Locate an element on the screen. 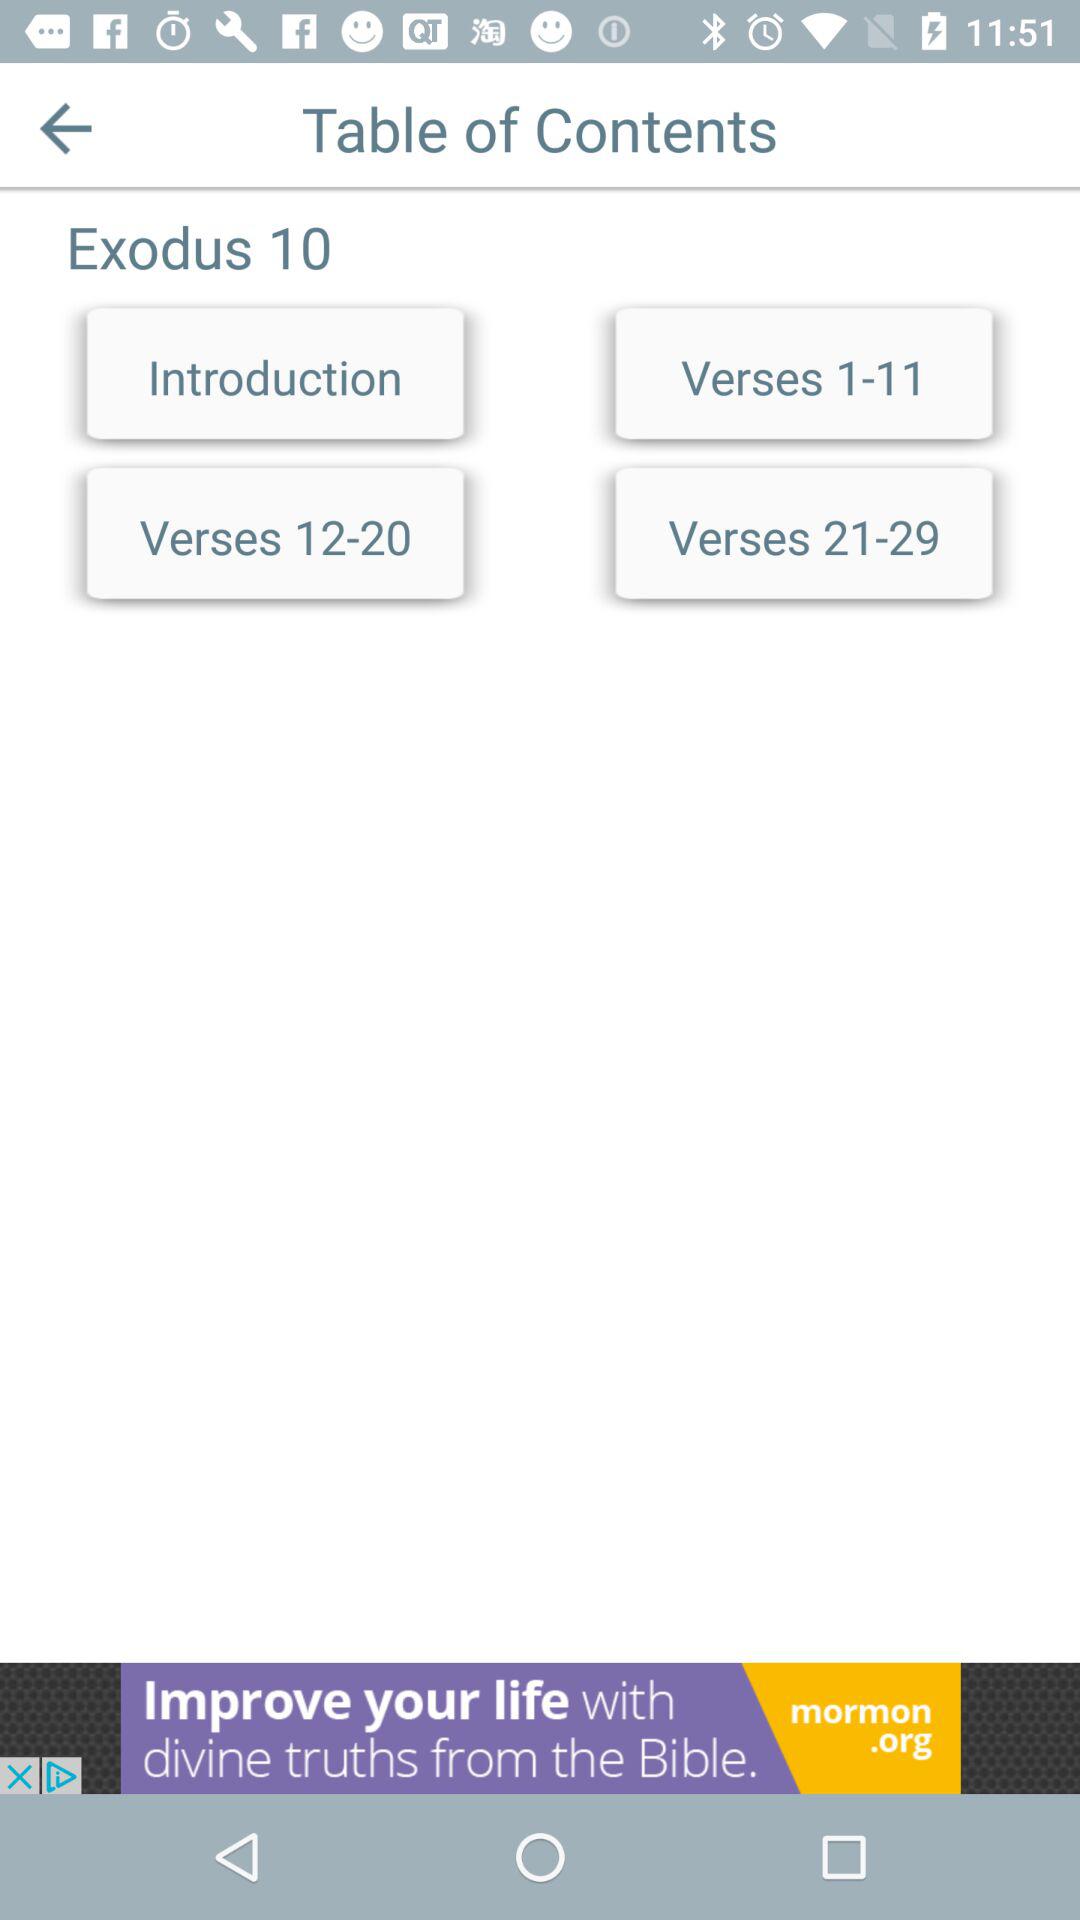  open advertisement is located at coordinates (540, 1728).